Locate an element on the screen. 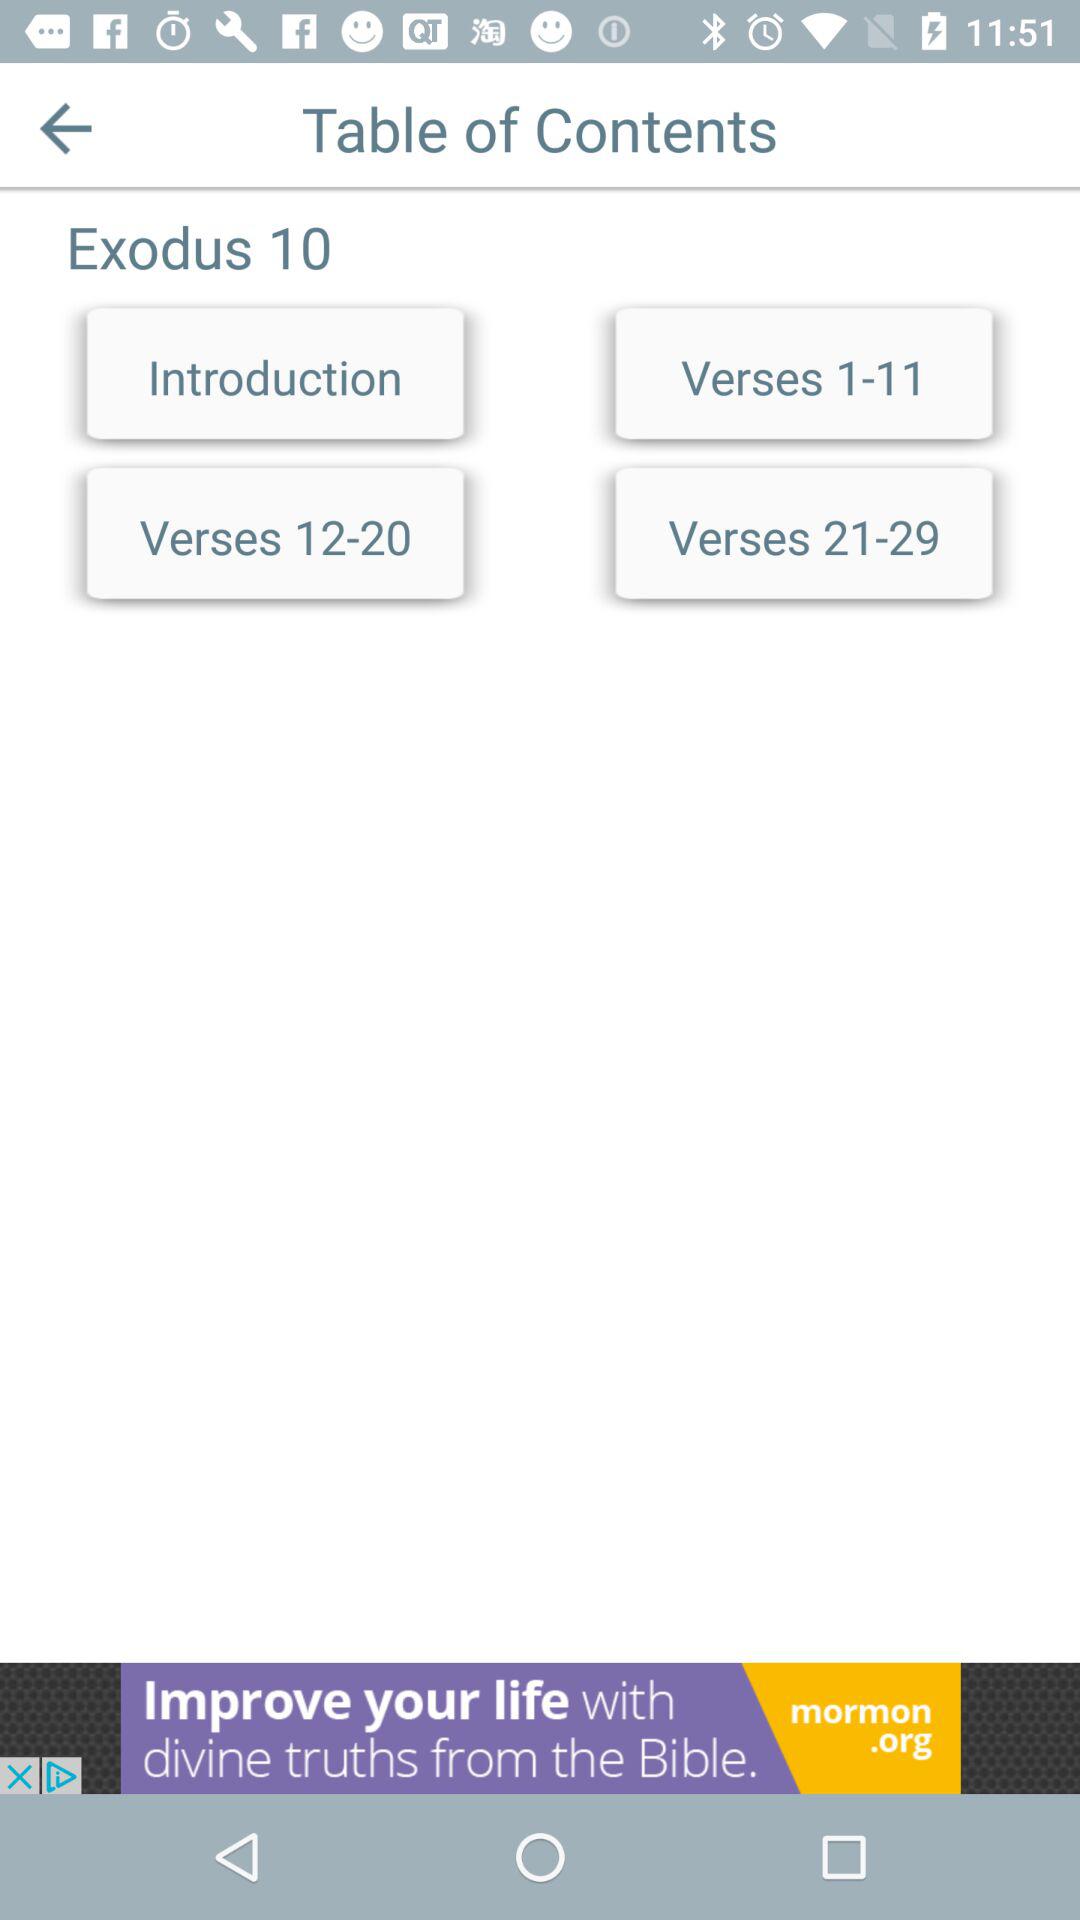  open advertisement is located at coordinates (540, 1728).